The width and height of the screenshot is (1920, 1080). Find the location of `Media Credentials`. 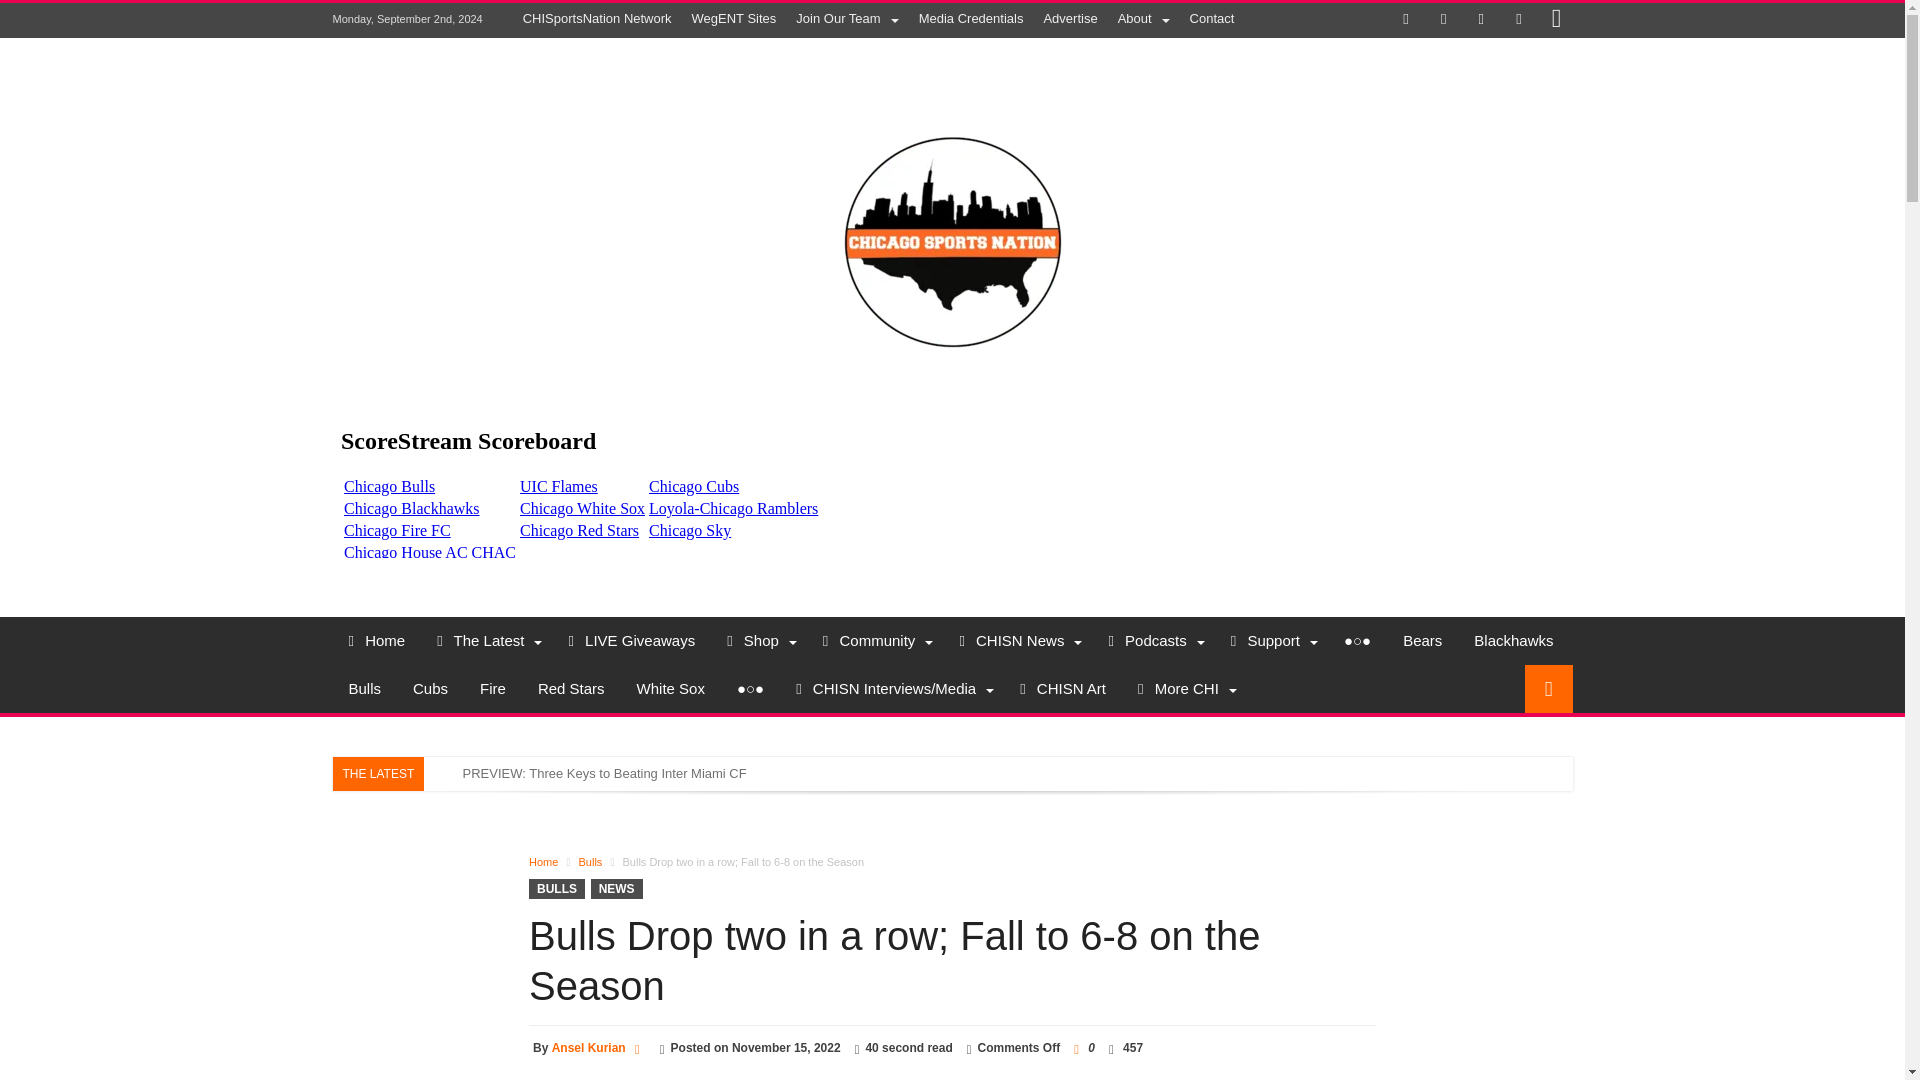

Media Credentials is located at coordinates (971, 18).